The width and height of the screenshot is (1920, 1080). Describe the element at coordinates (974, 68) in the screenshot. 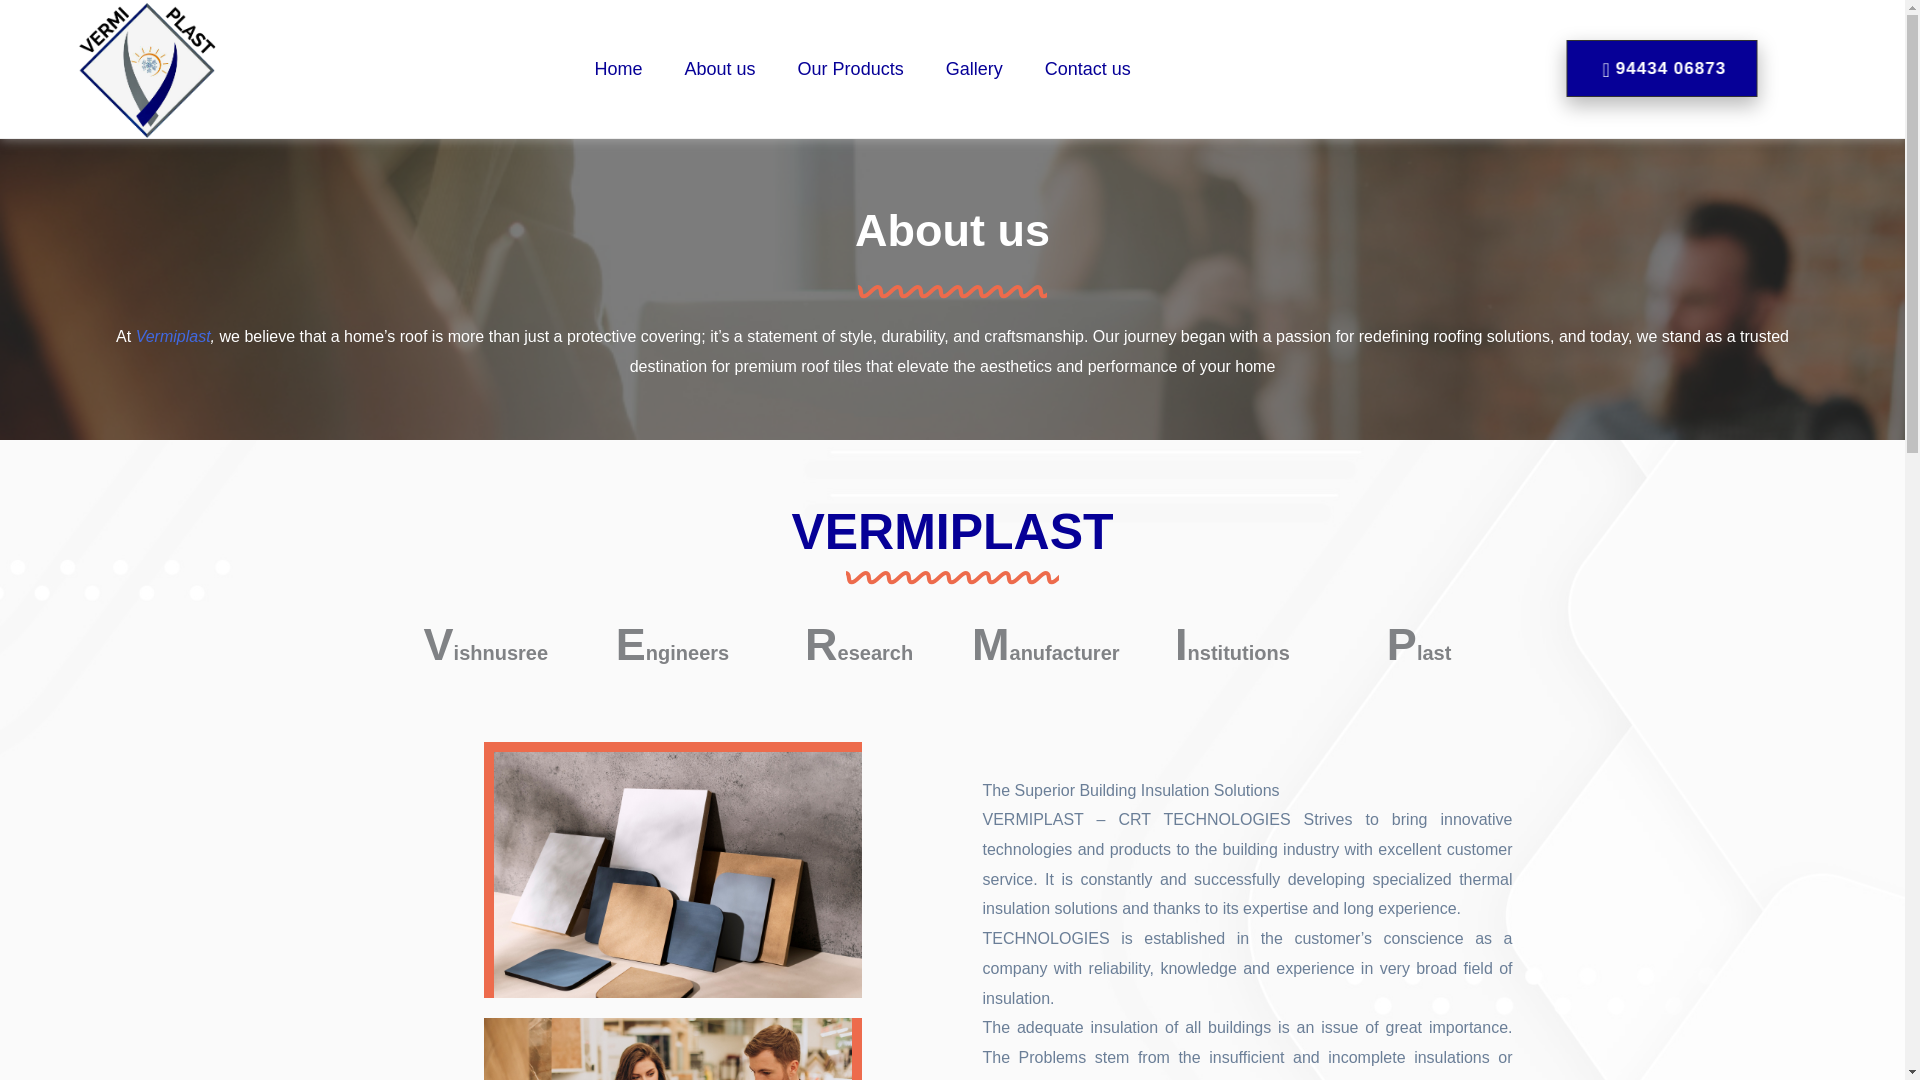

I see `Gallery` at that location.